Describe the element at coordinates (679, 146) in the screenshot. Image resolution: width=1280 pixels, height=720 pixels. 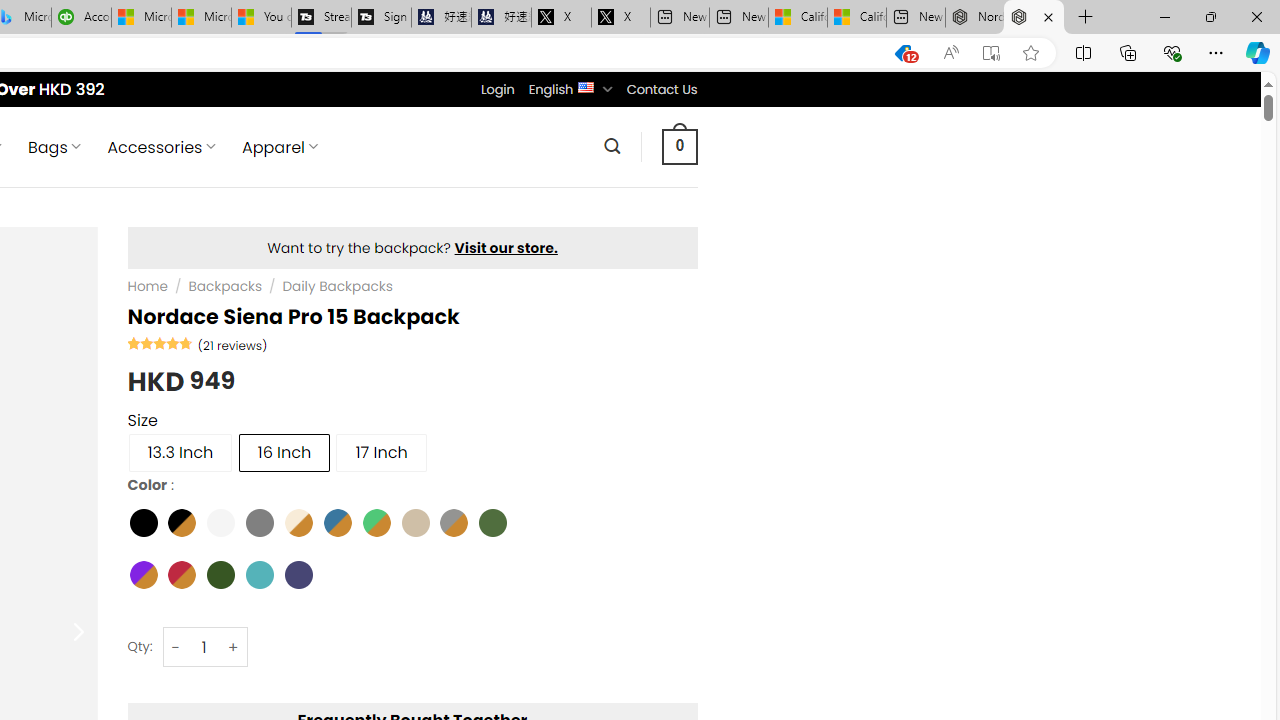
I see ` 0 ` at that location.